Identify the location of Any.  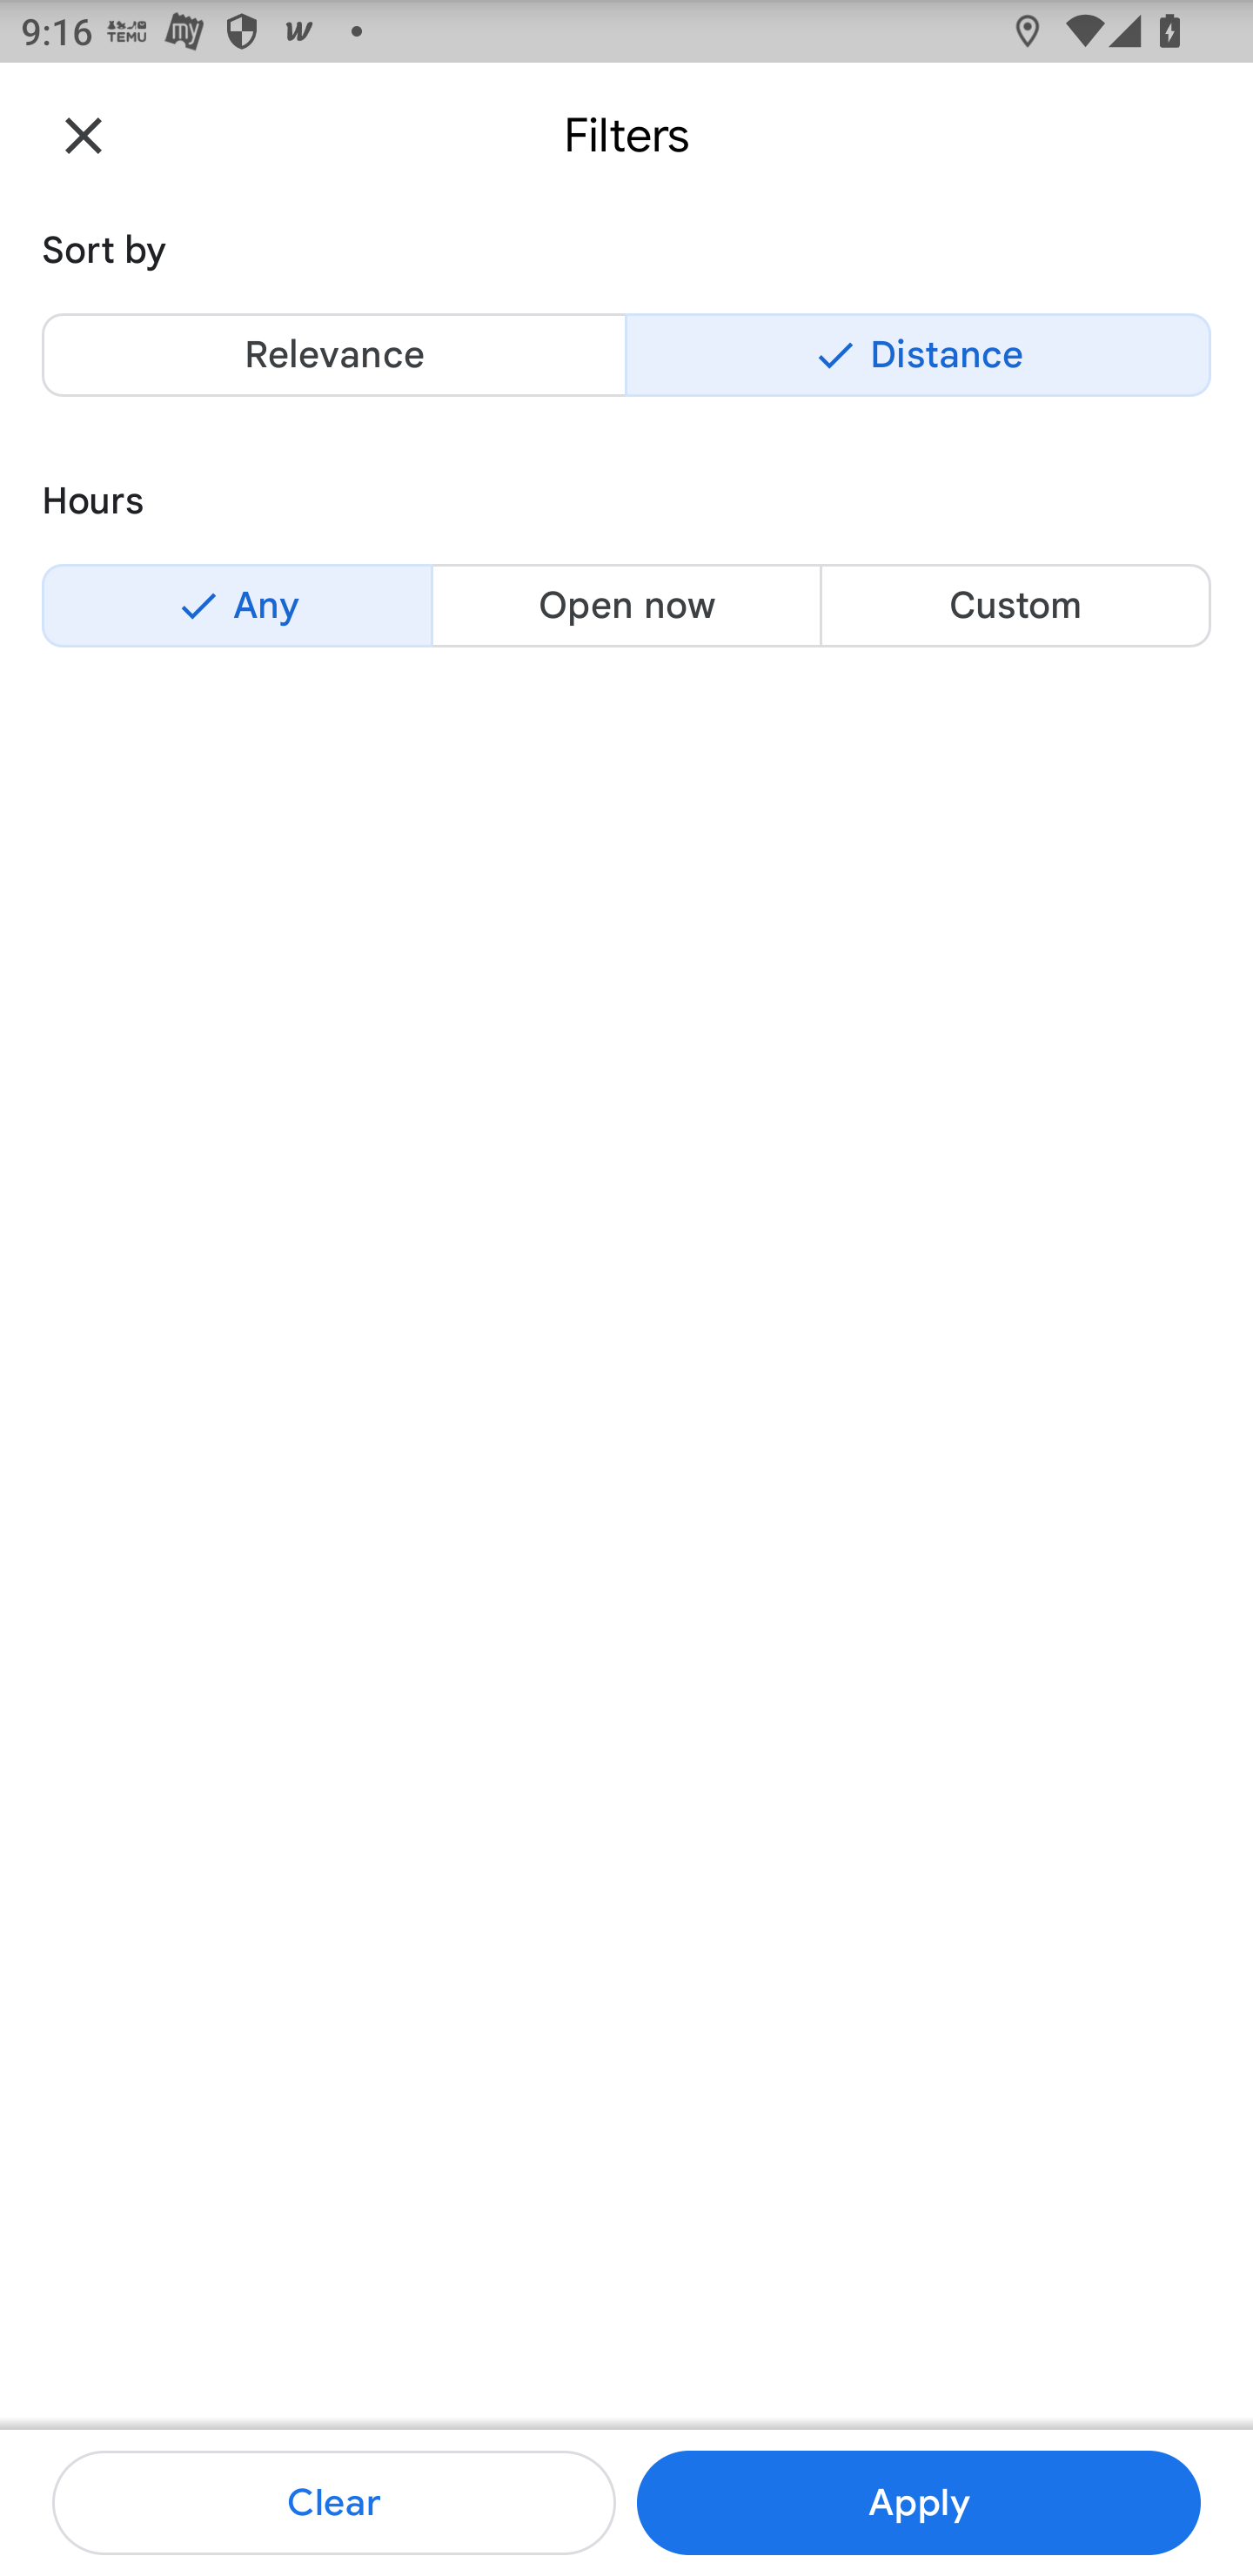
(237, 605).